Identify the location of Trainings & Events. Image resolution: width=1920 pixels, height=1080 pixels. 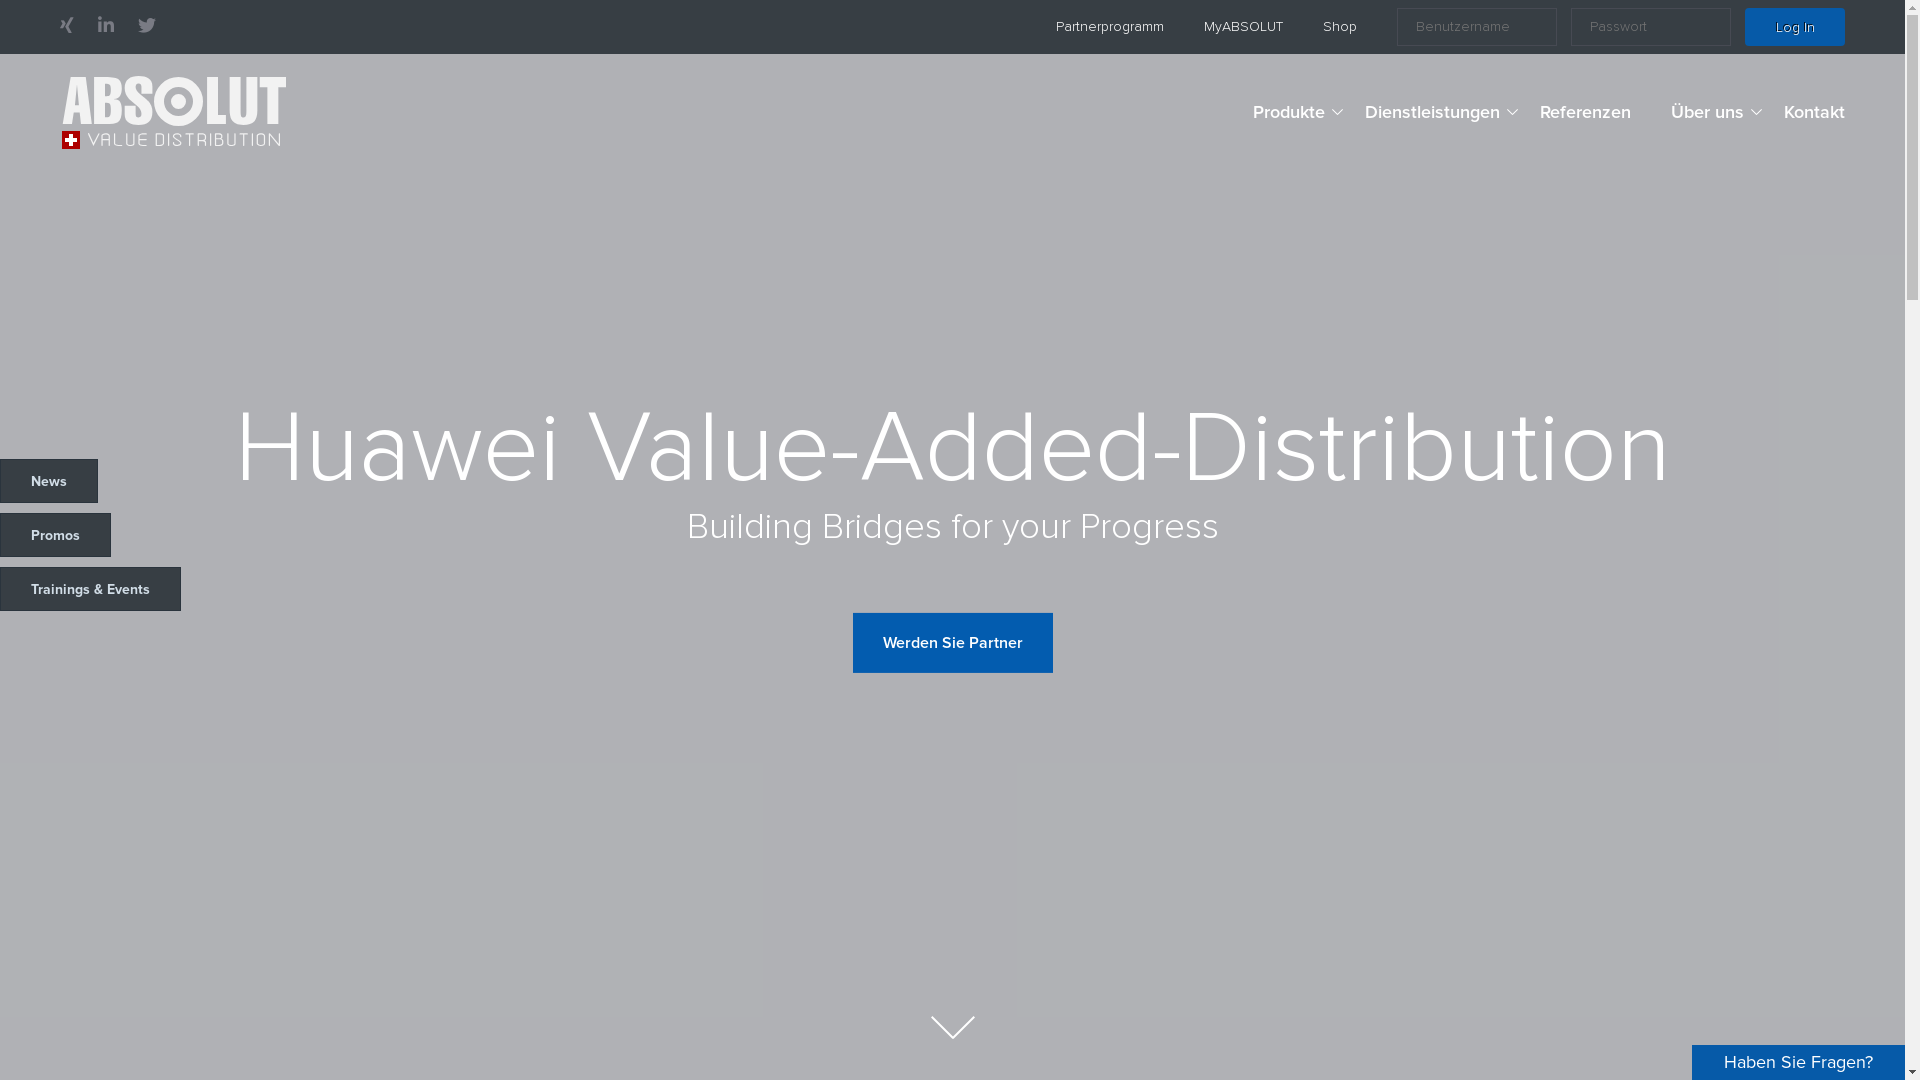
(90, 589).